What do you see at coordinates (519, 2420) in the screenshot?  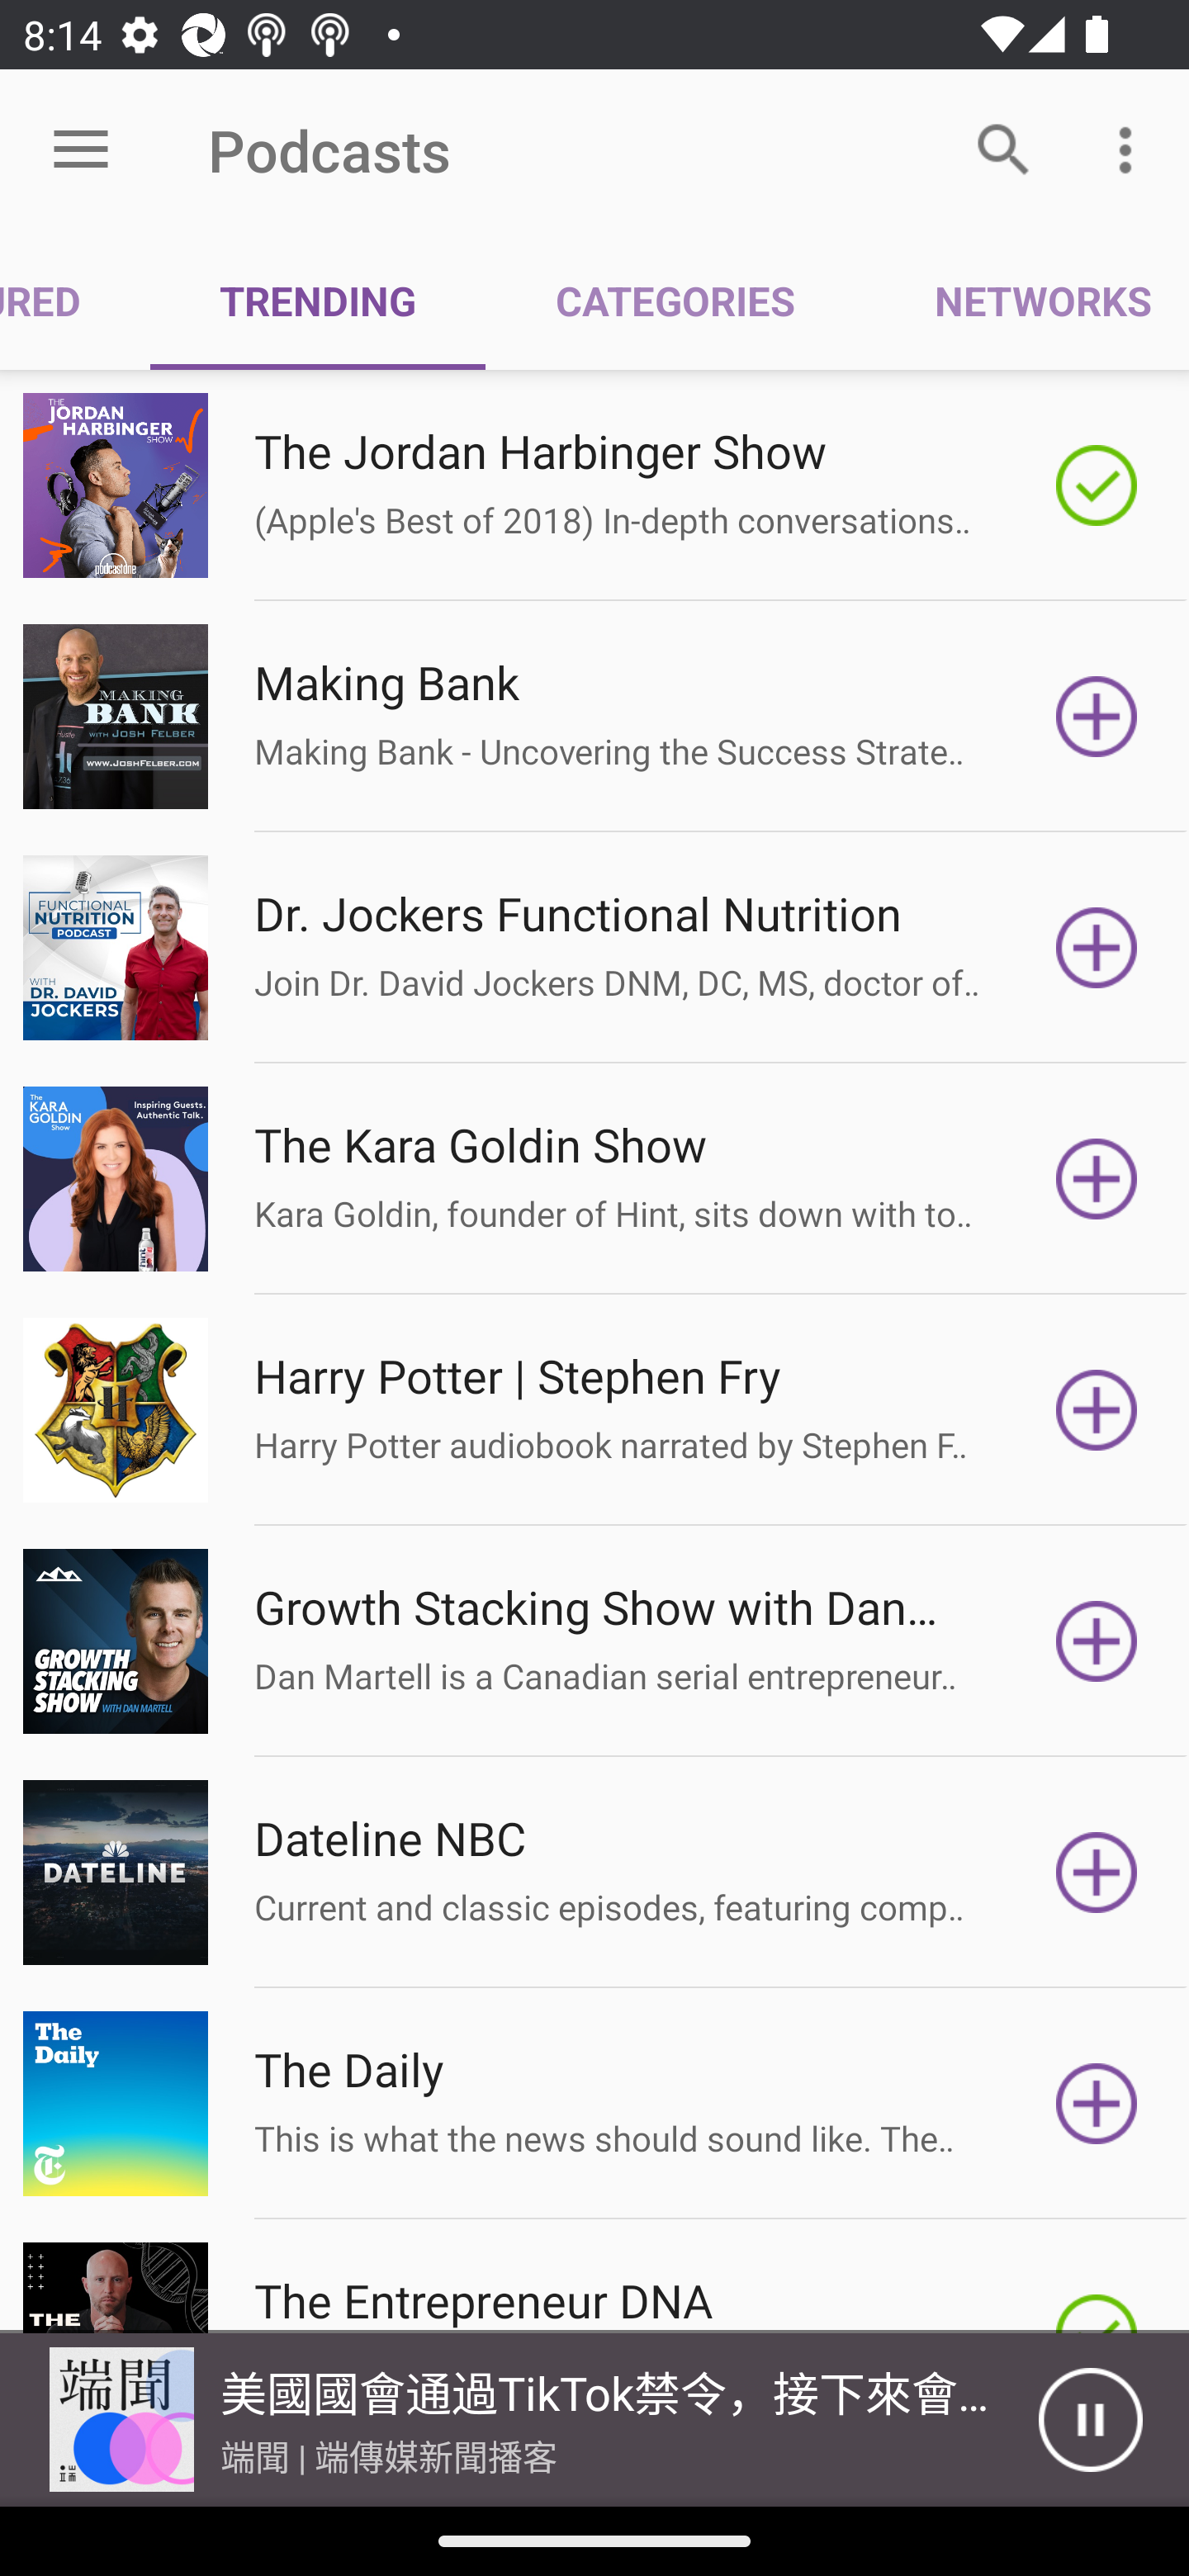 I see `Picture 美國國會通過TikTok禁令，接下來會發生什麼？ 端聞 | 端傳媒新聞播客` at bounding box center [519, 2420].